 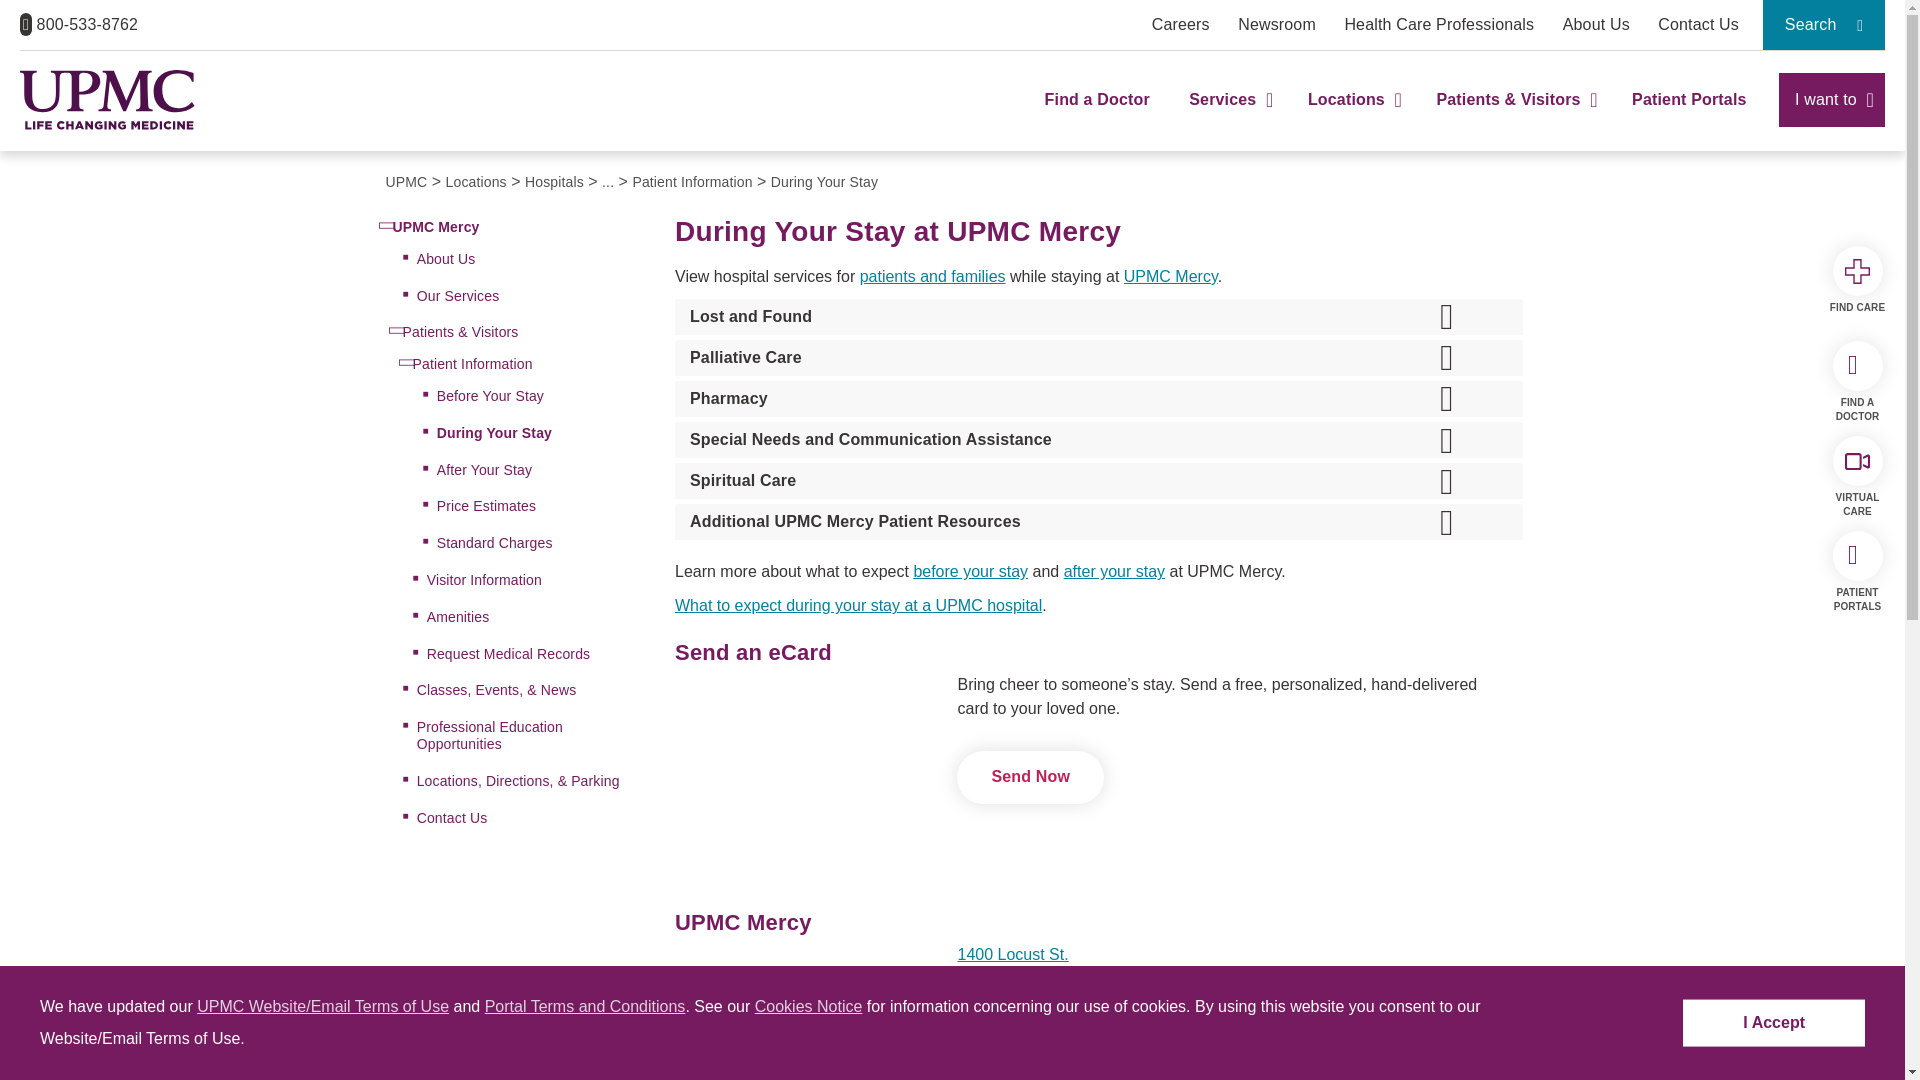 What do you see at coordinates (1596, 24) in the screenshot?
I see `About Us` at bounding box center [1596, 24].